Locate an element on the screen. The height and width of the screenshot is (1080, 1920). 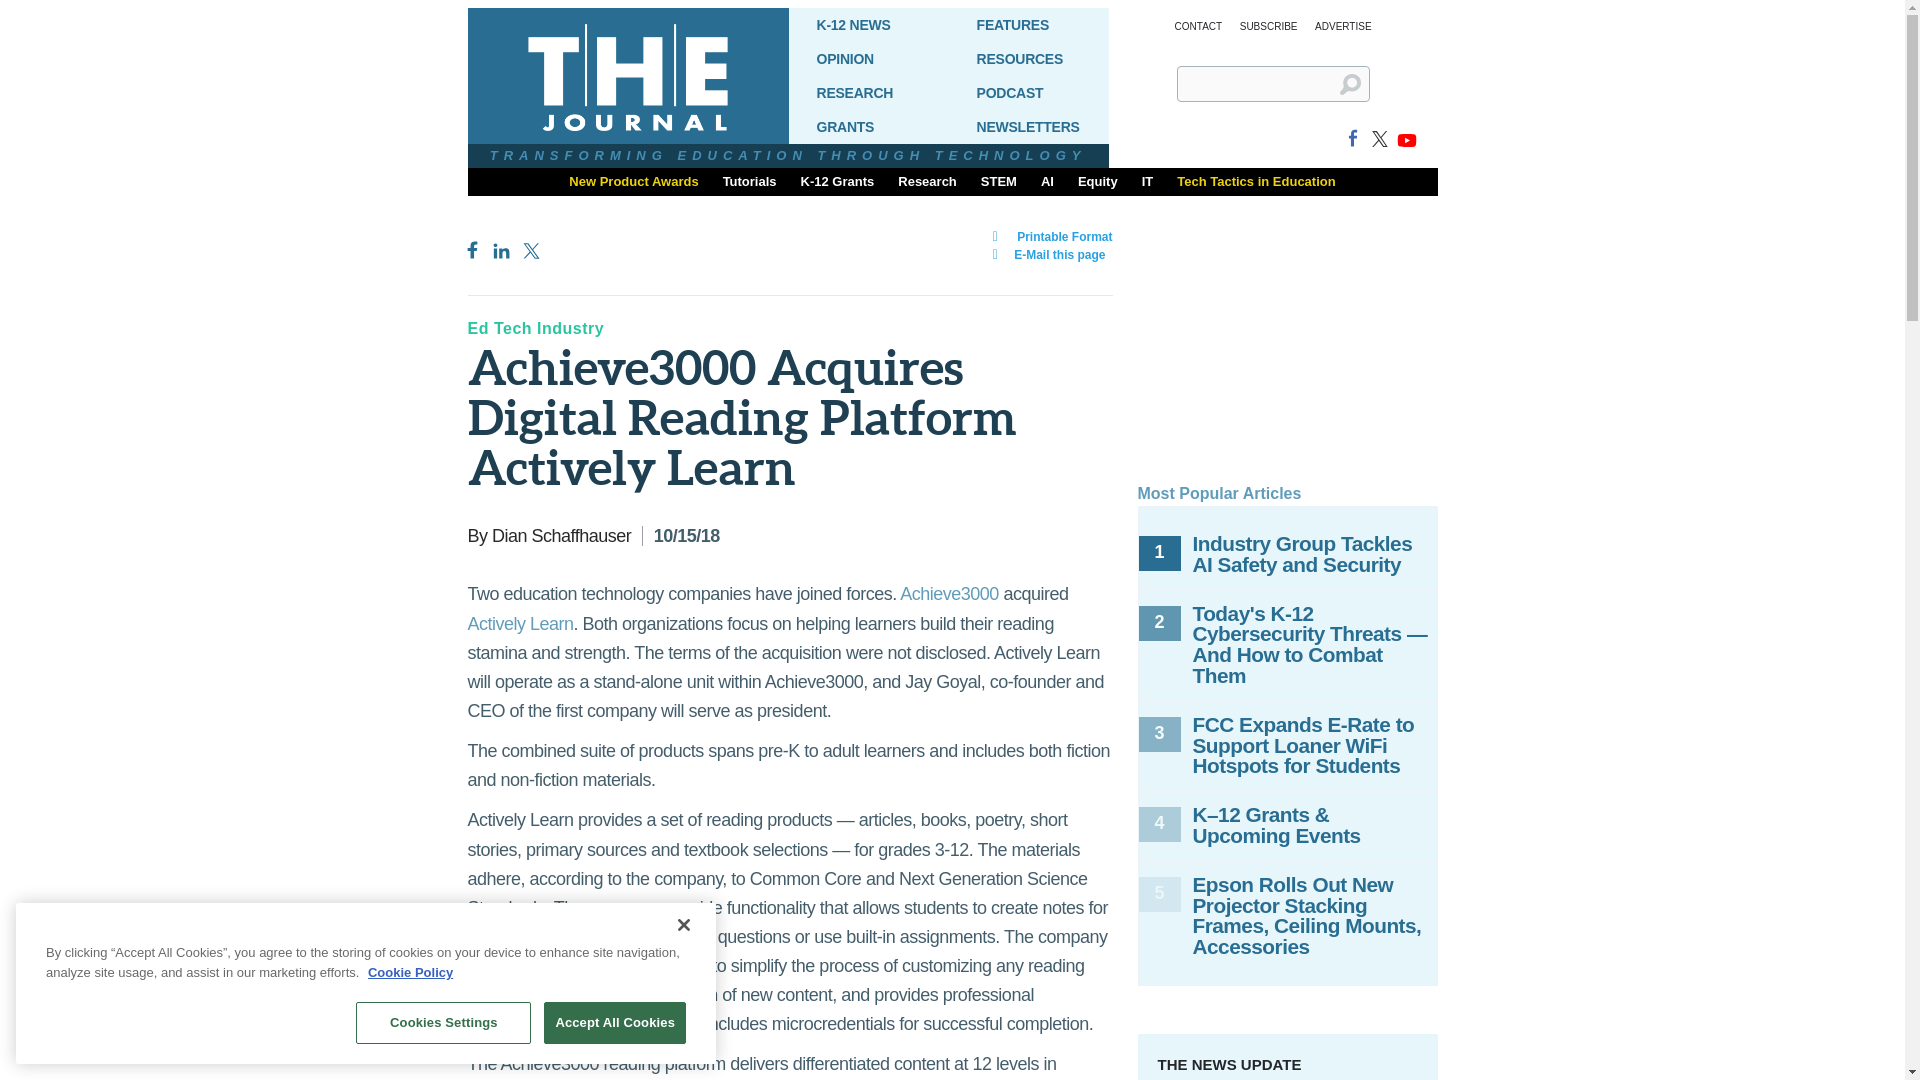
OPINION is located at coordinates (868, 58).